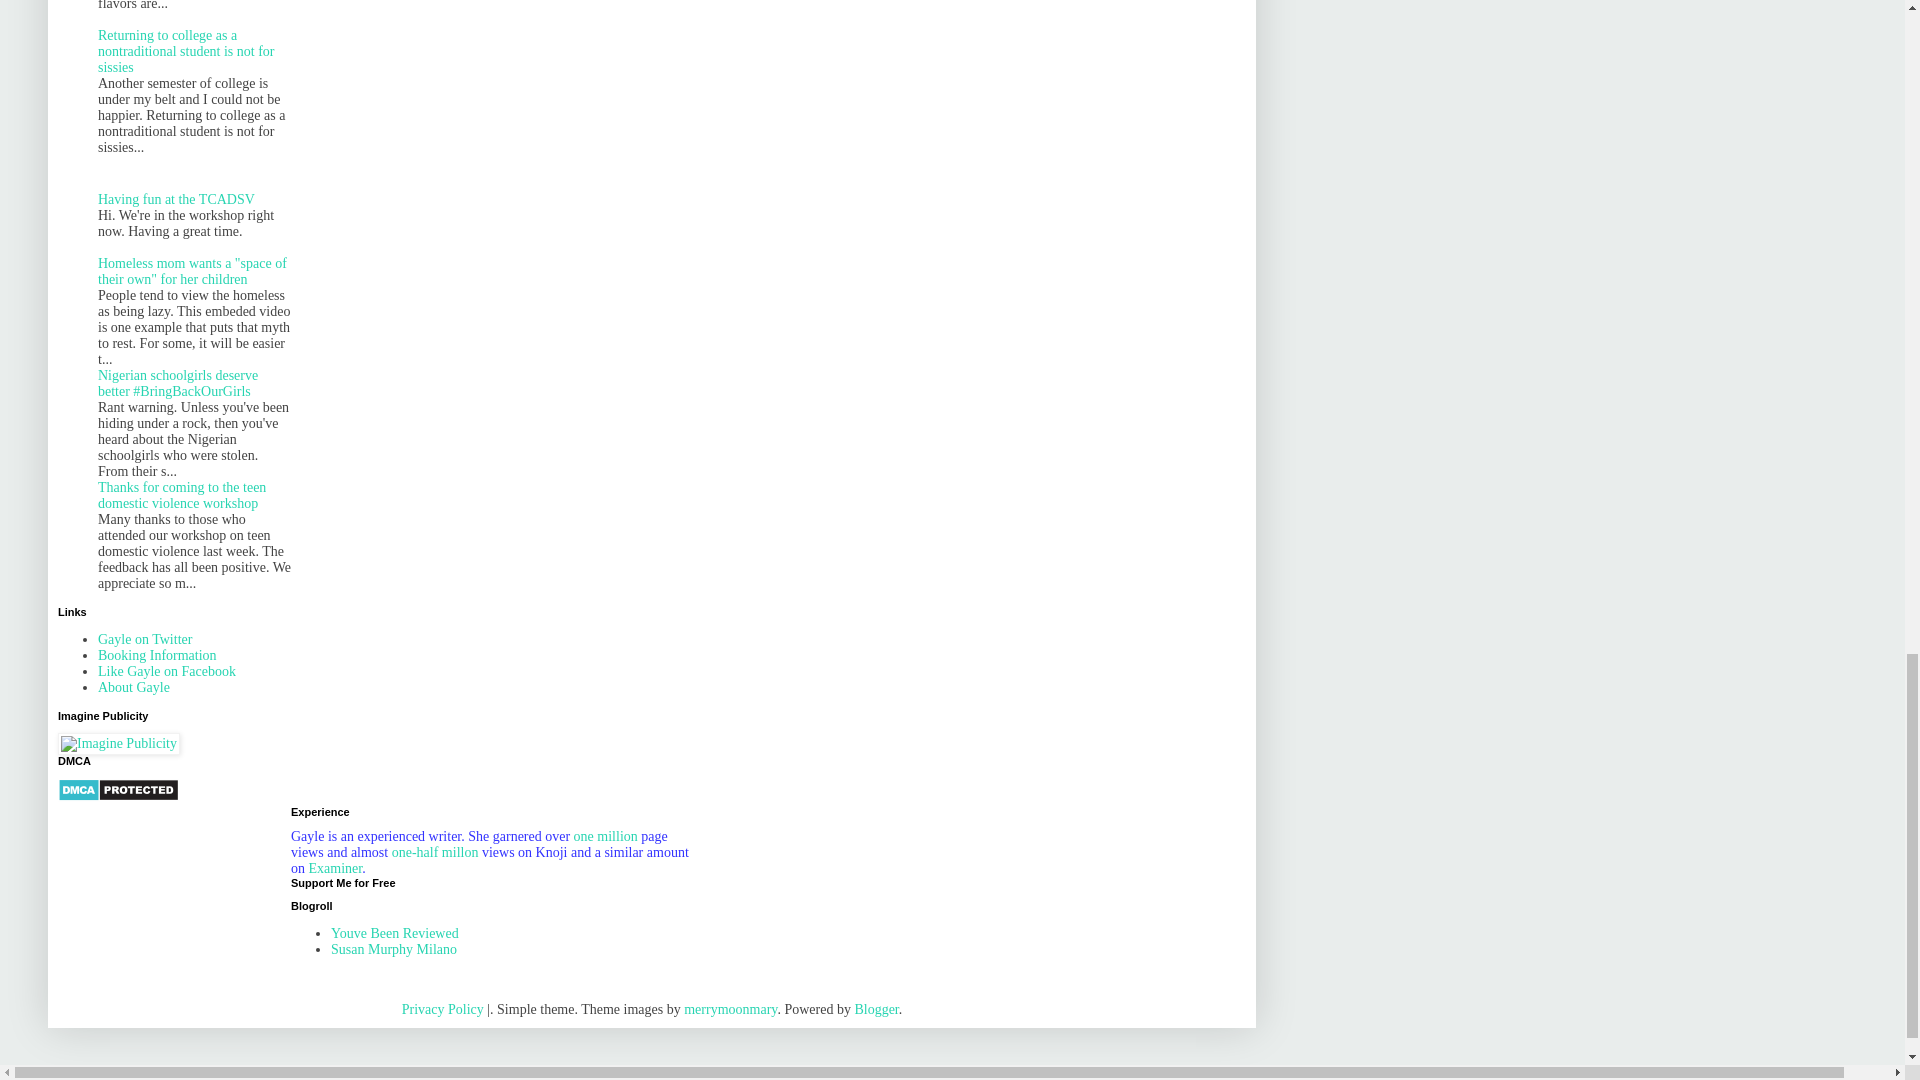 This screenshot has width=1920, height=1080. Describe the element at coordinates (176, 200) in the screenshot. I see `Having fun at the TCADSV` at that location.